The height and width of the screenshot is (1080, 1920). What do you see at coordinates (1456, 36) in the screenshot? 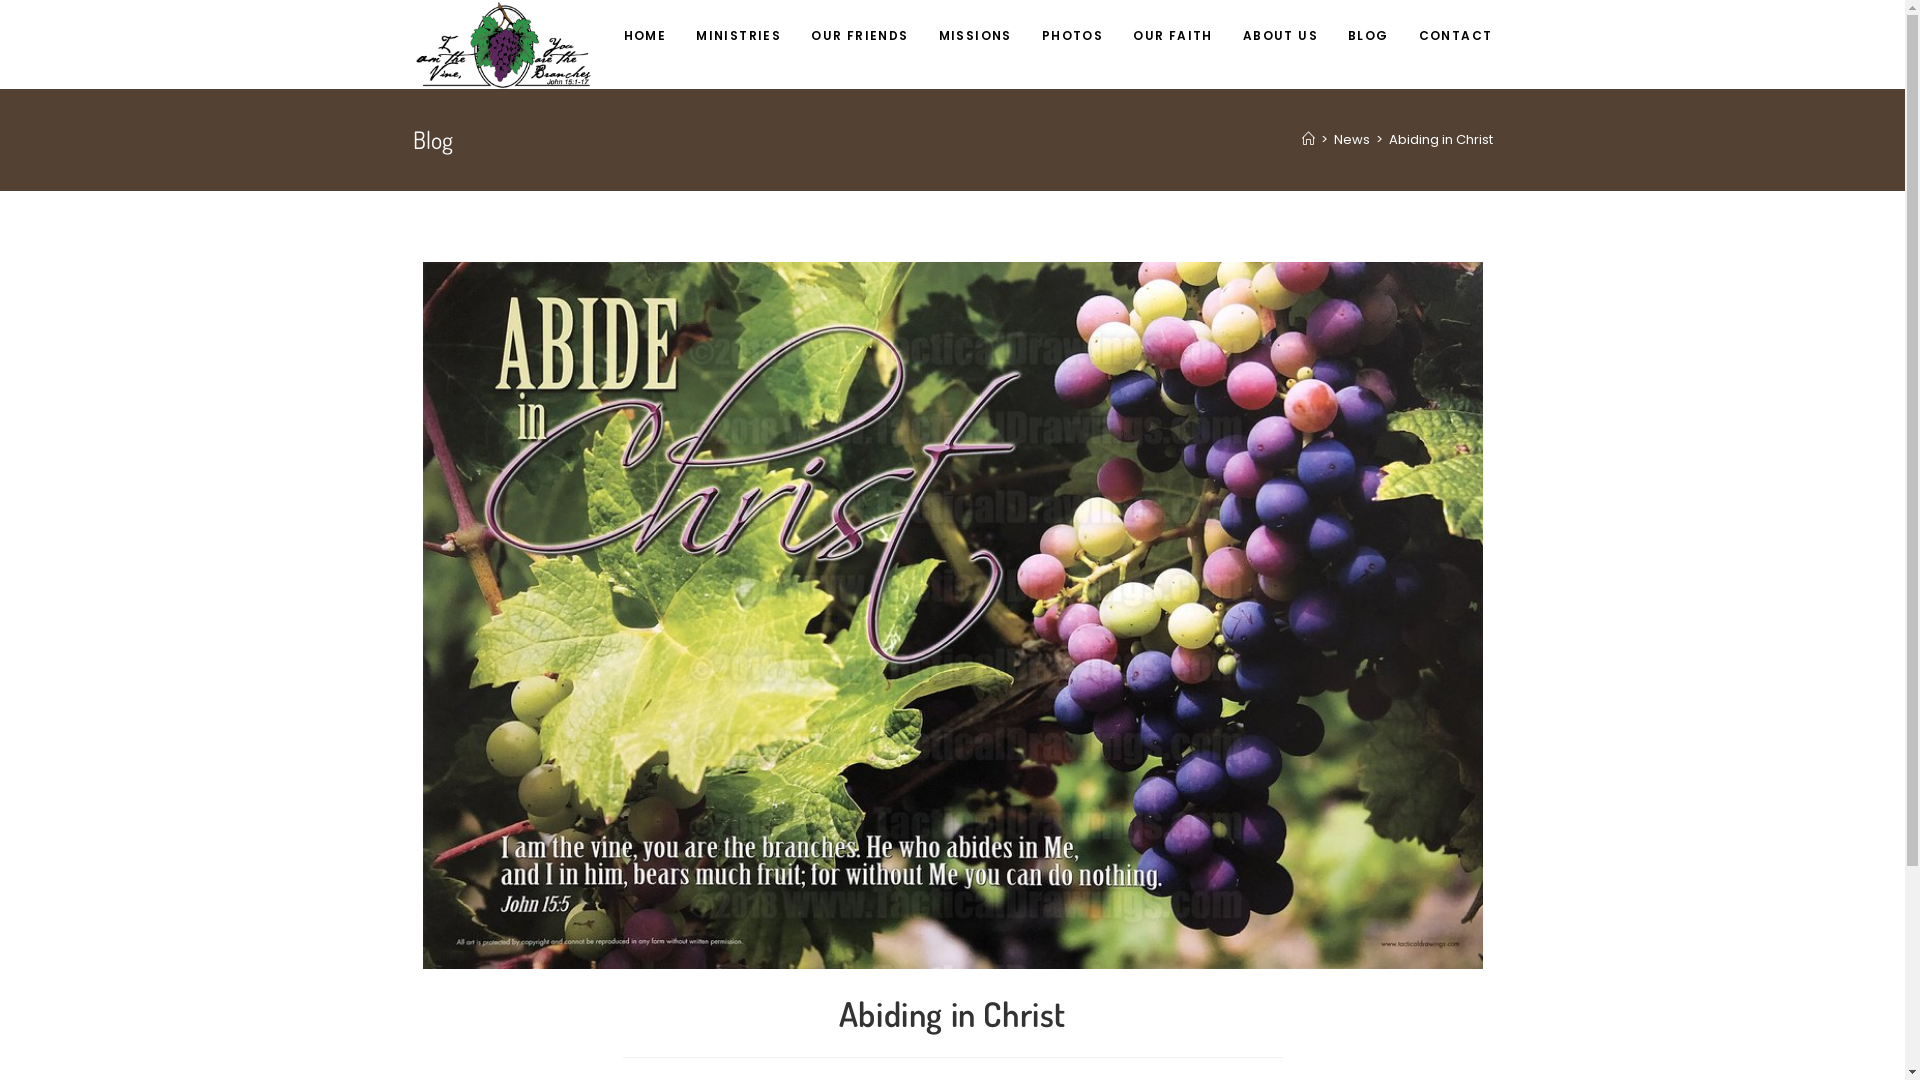
I see `CONTACT` at bounding box center [1456, 36].